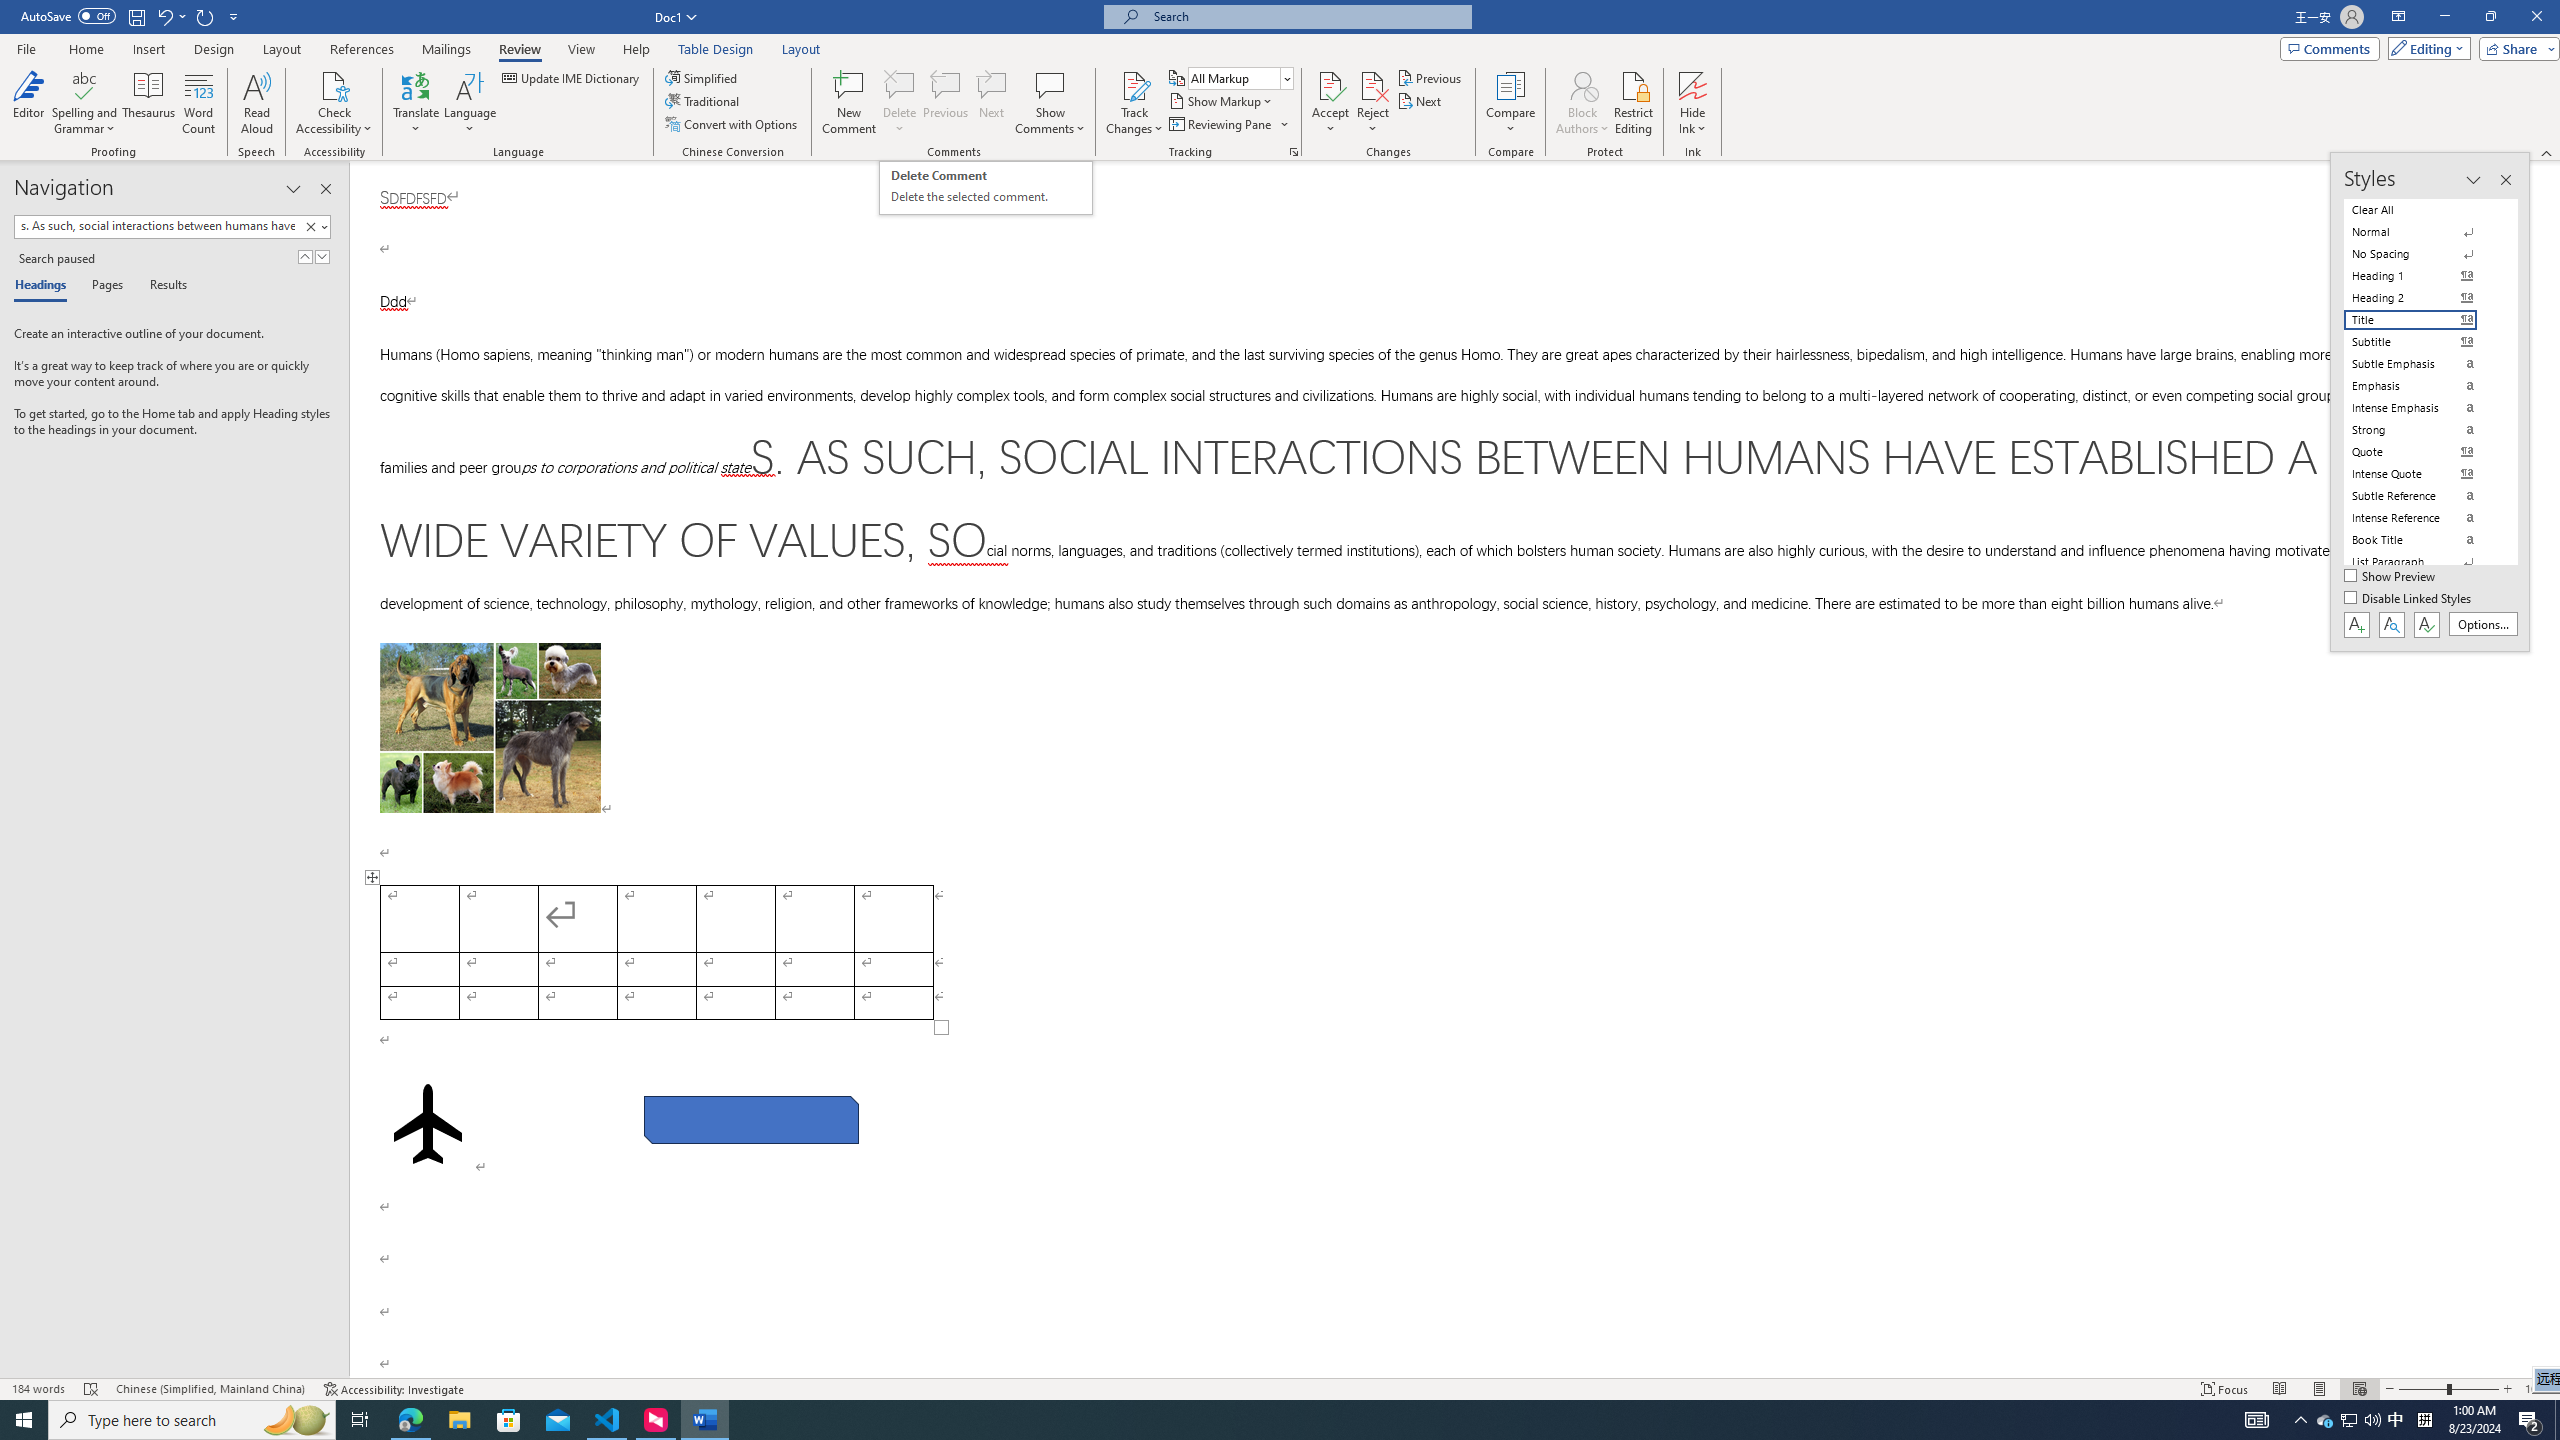 Image resolution: width=2560 pixels, height=1440 pixels. I want to click on Intense Reference, so click(2422, 517).